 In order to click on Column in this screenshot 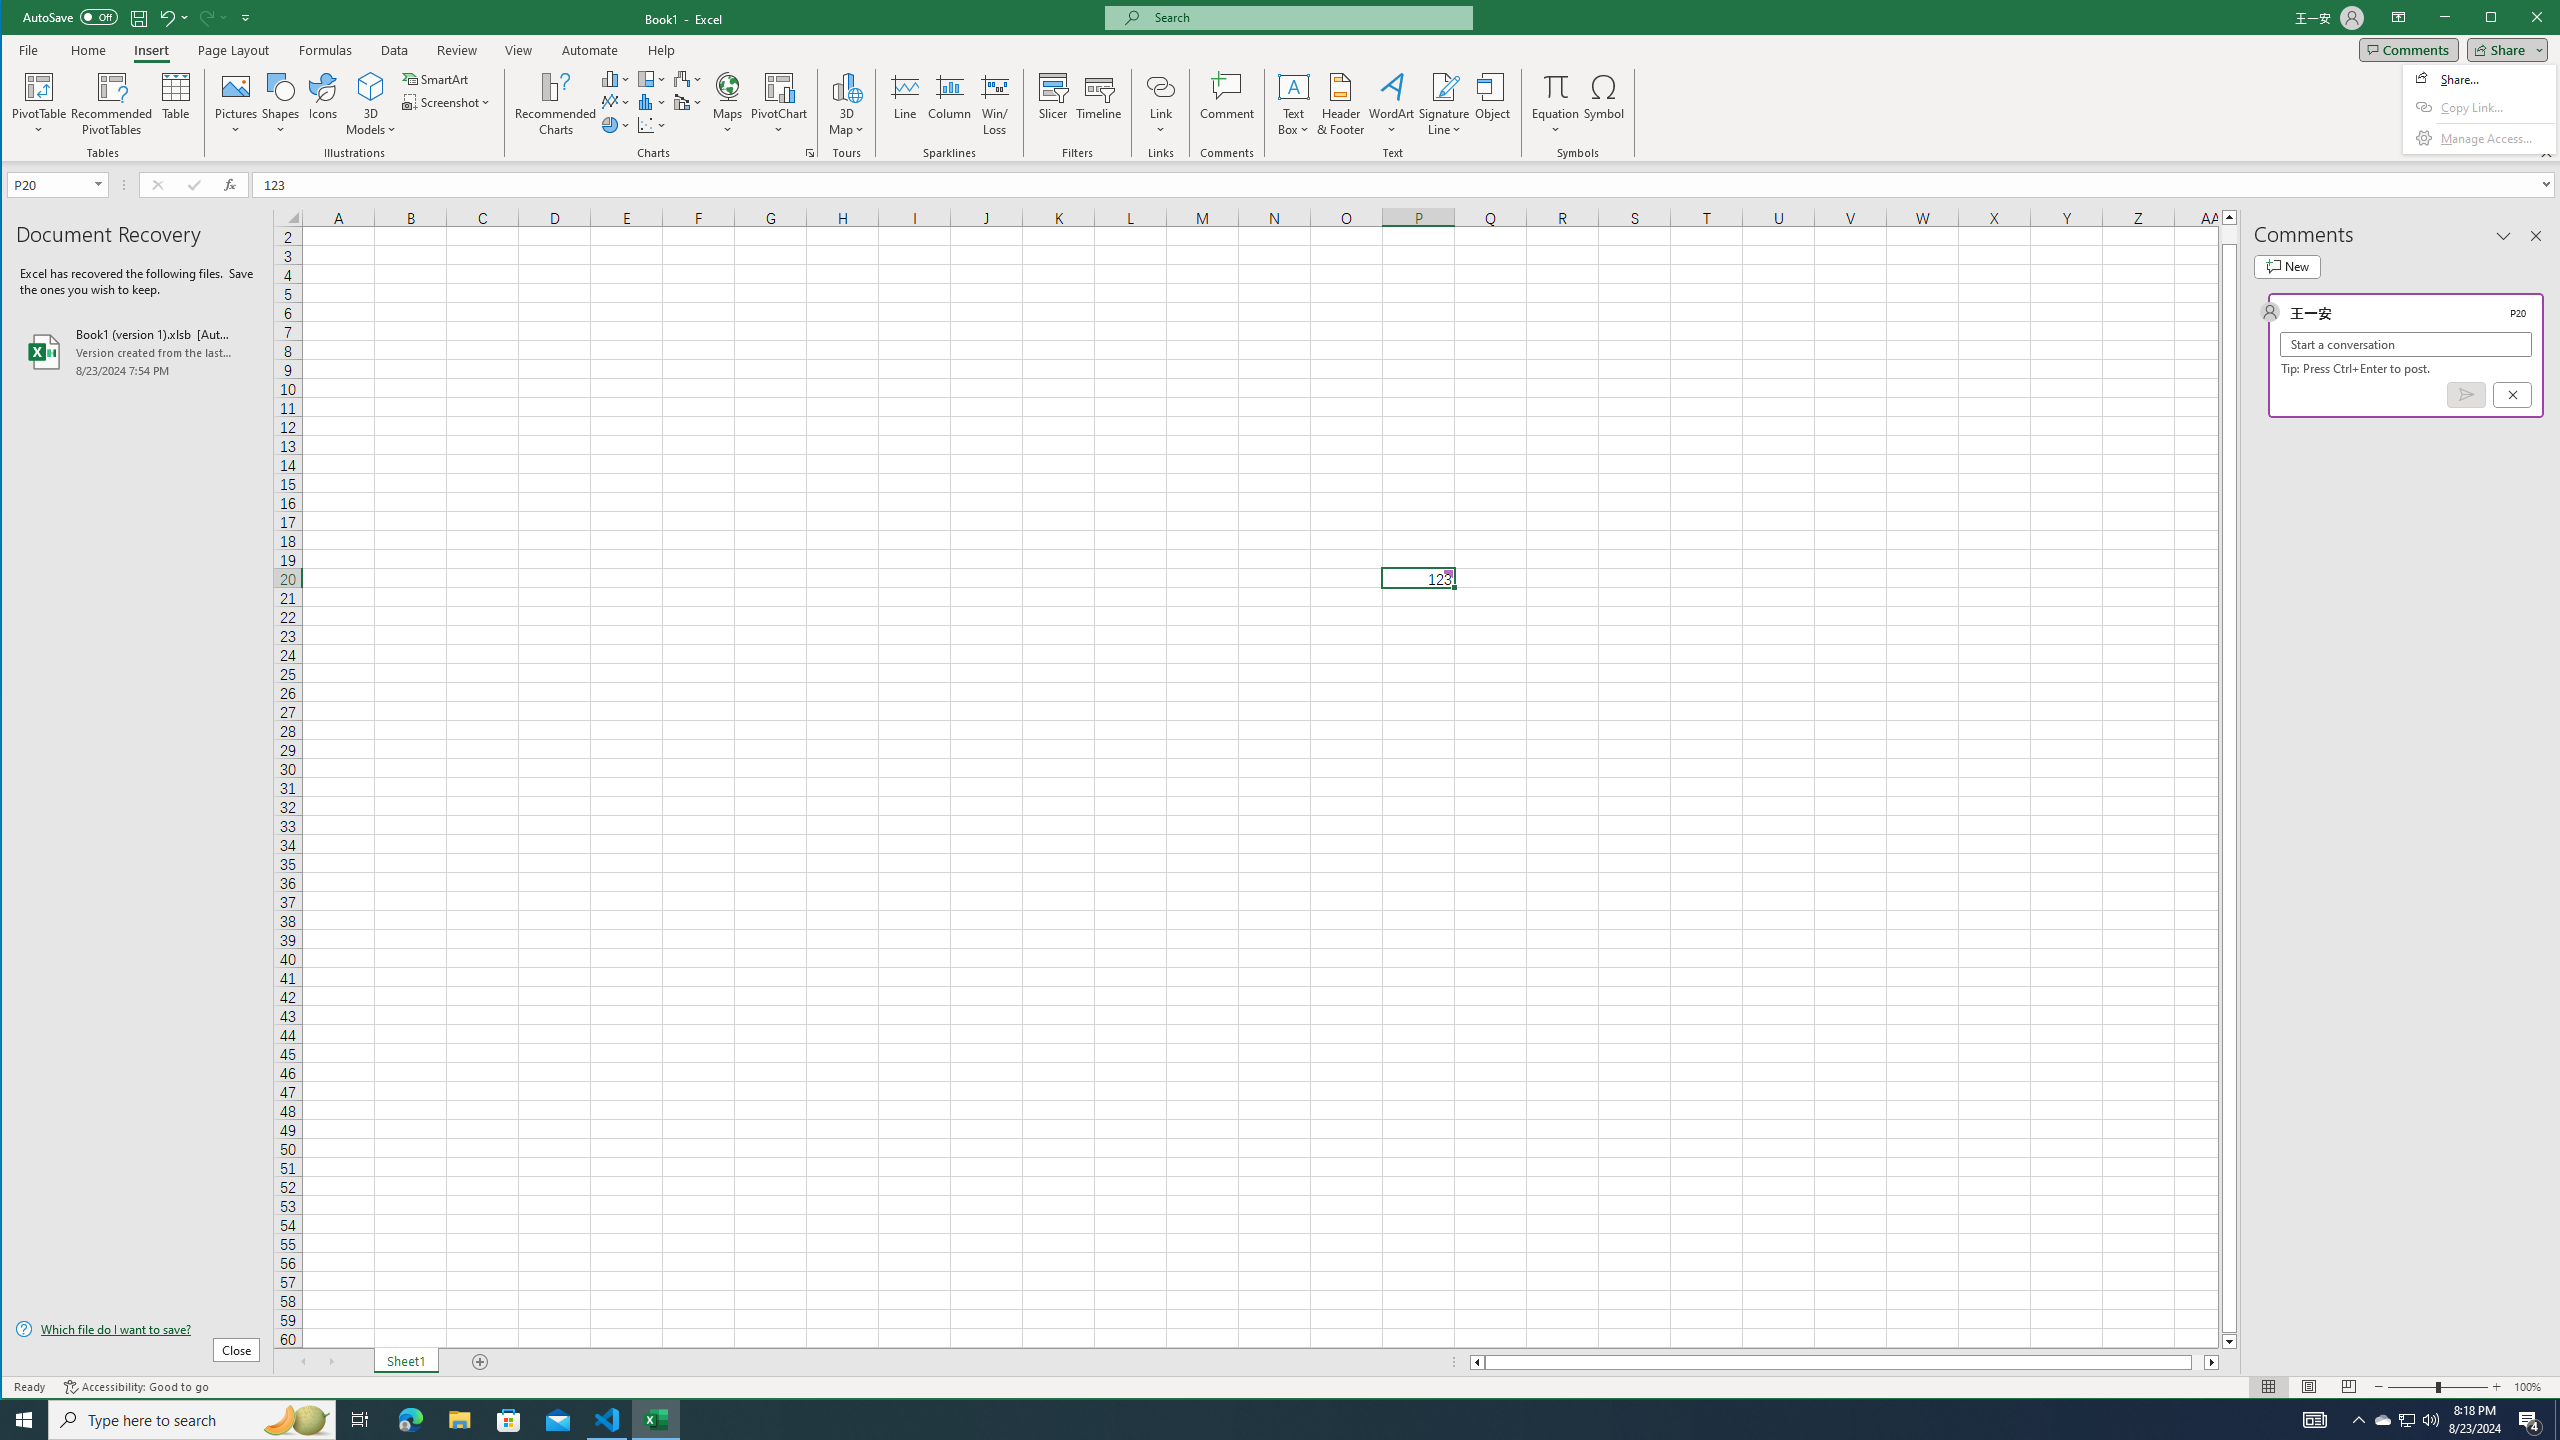, I will do `click(949, 104)`.